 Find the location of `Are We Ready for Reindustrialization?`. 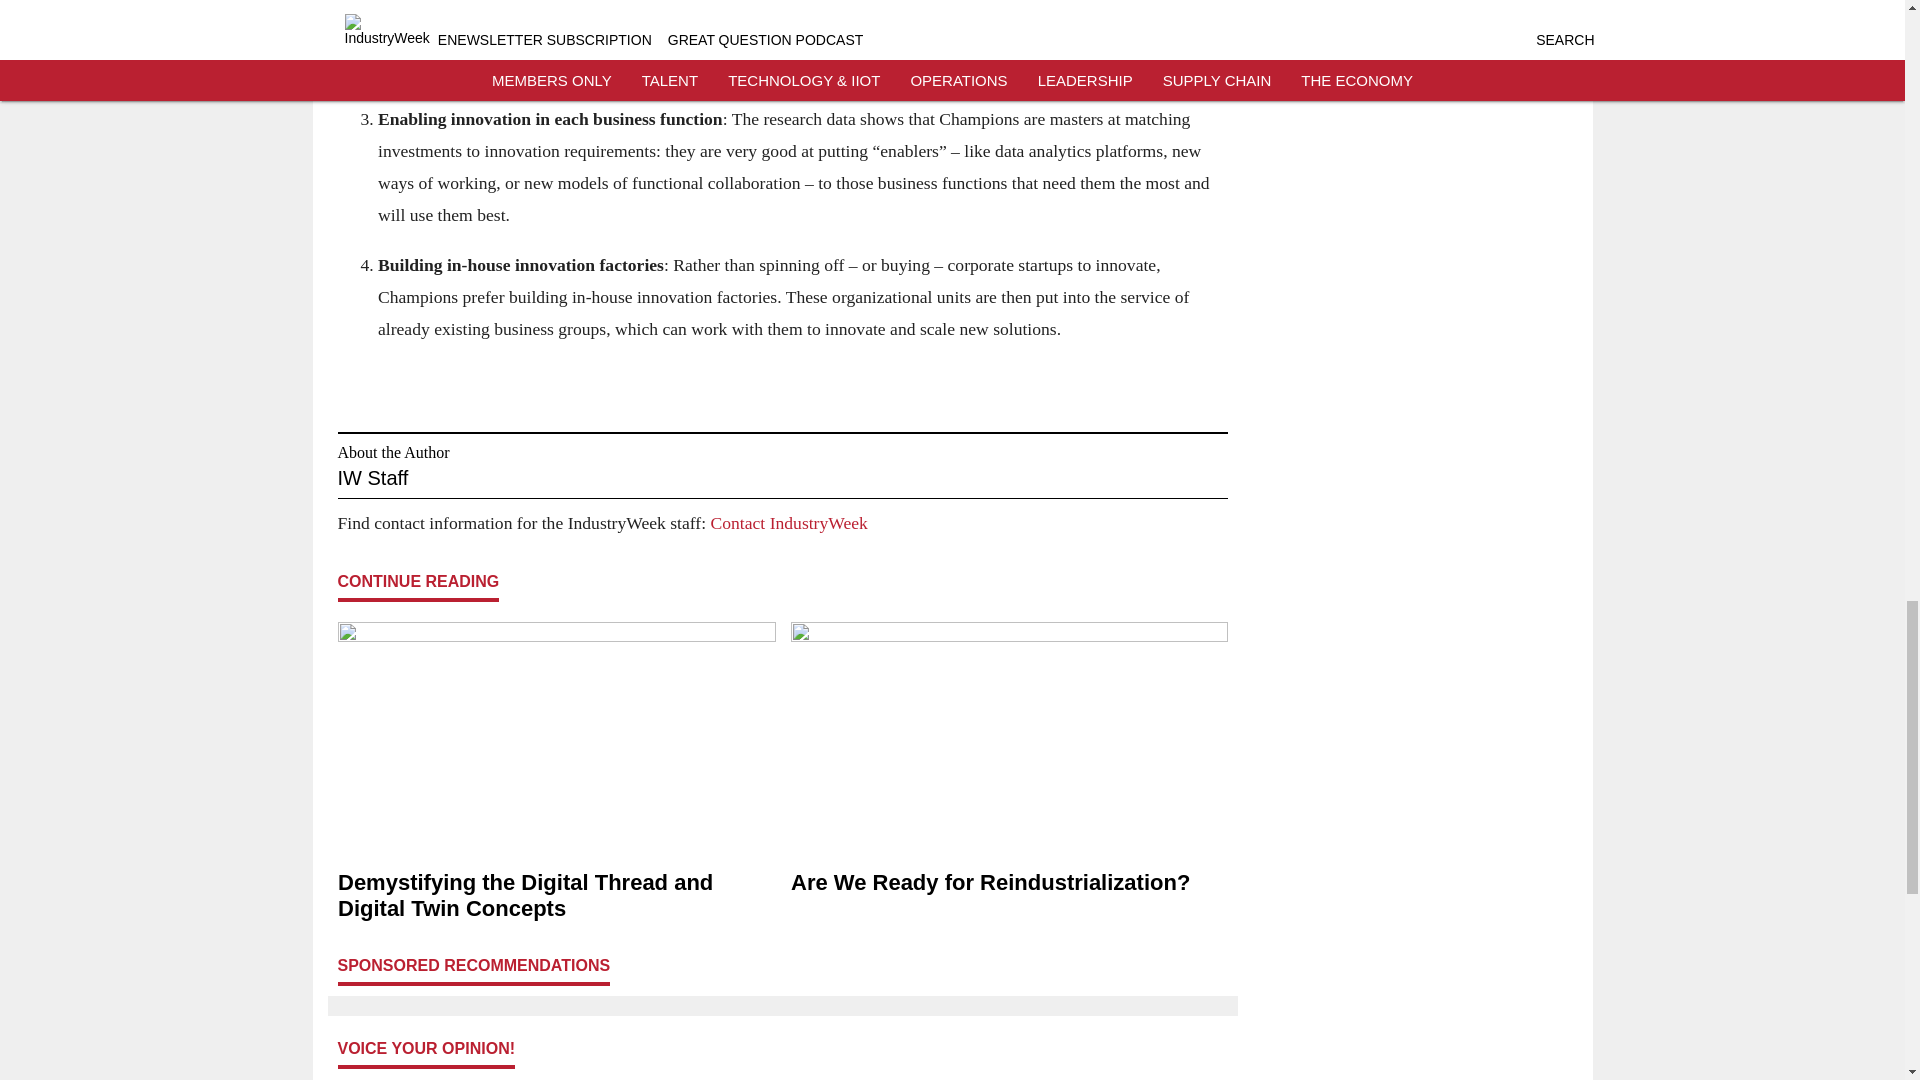

Are We Ready for Reindustrialization? is located at coordinates (1008, 884).